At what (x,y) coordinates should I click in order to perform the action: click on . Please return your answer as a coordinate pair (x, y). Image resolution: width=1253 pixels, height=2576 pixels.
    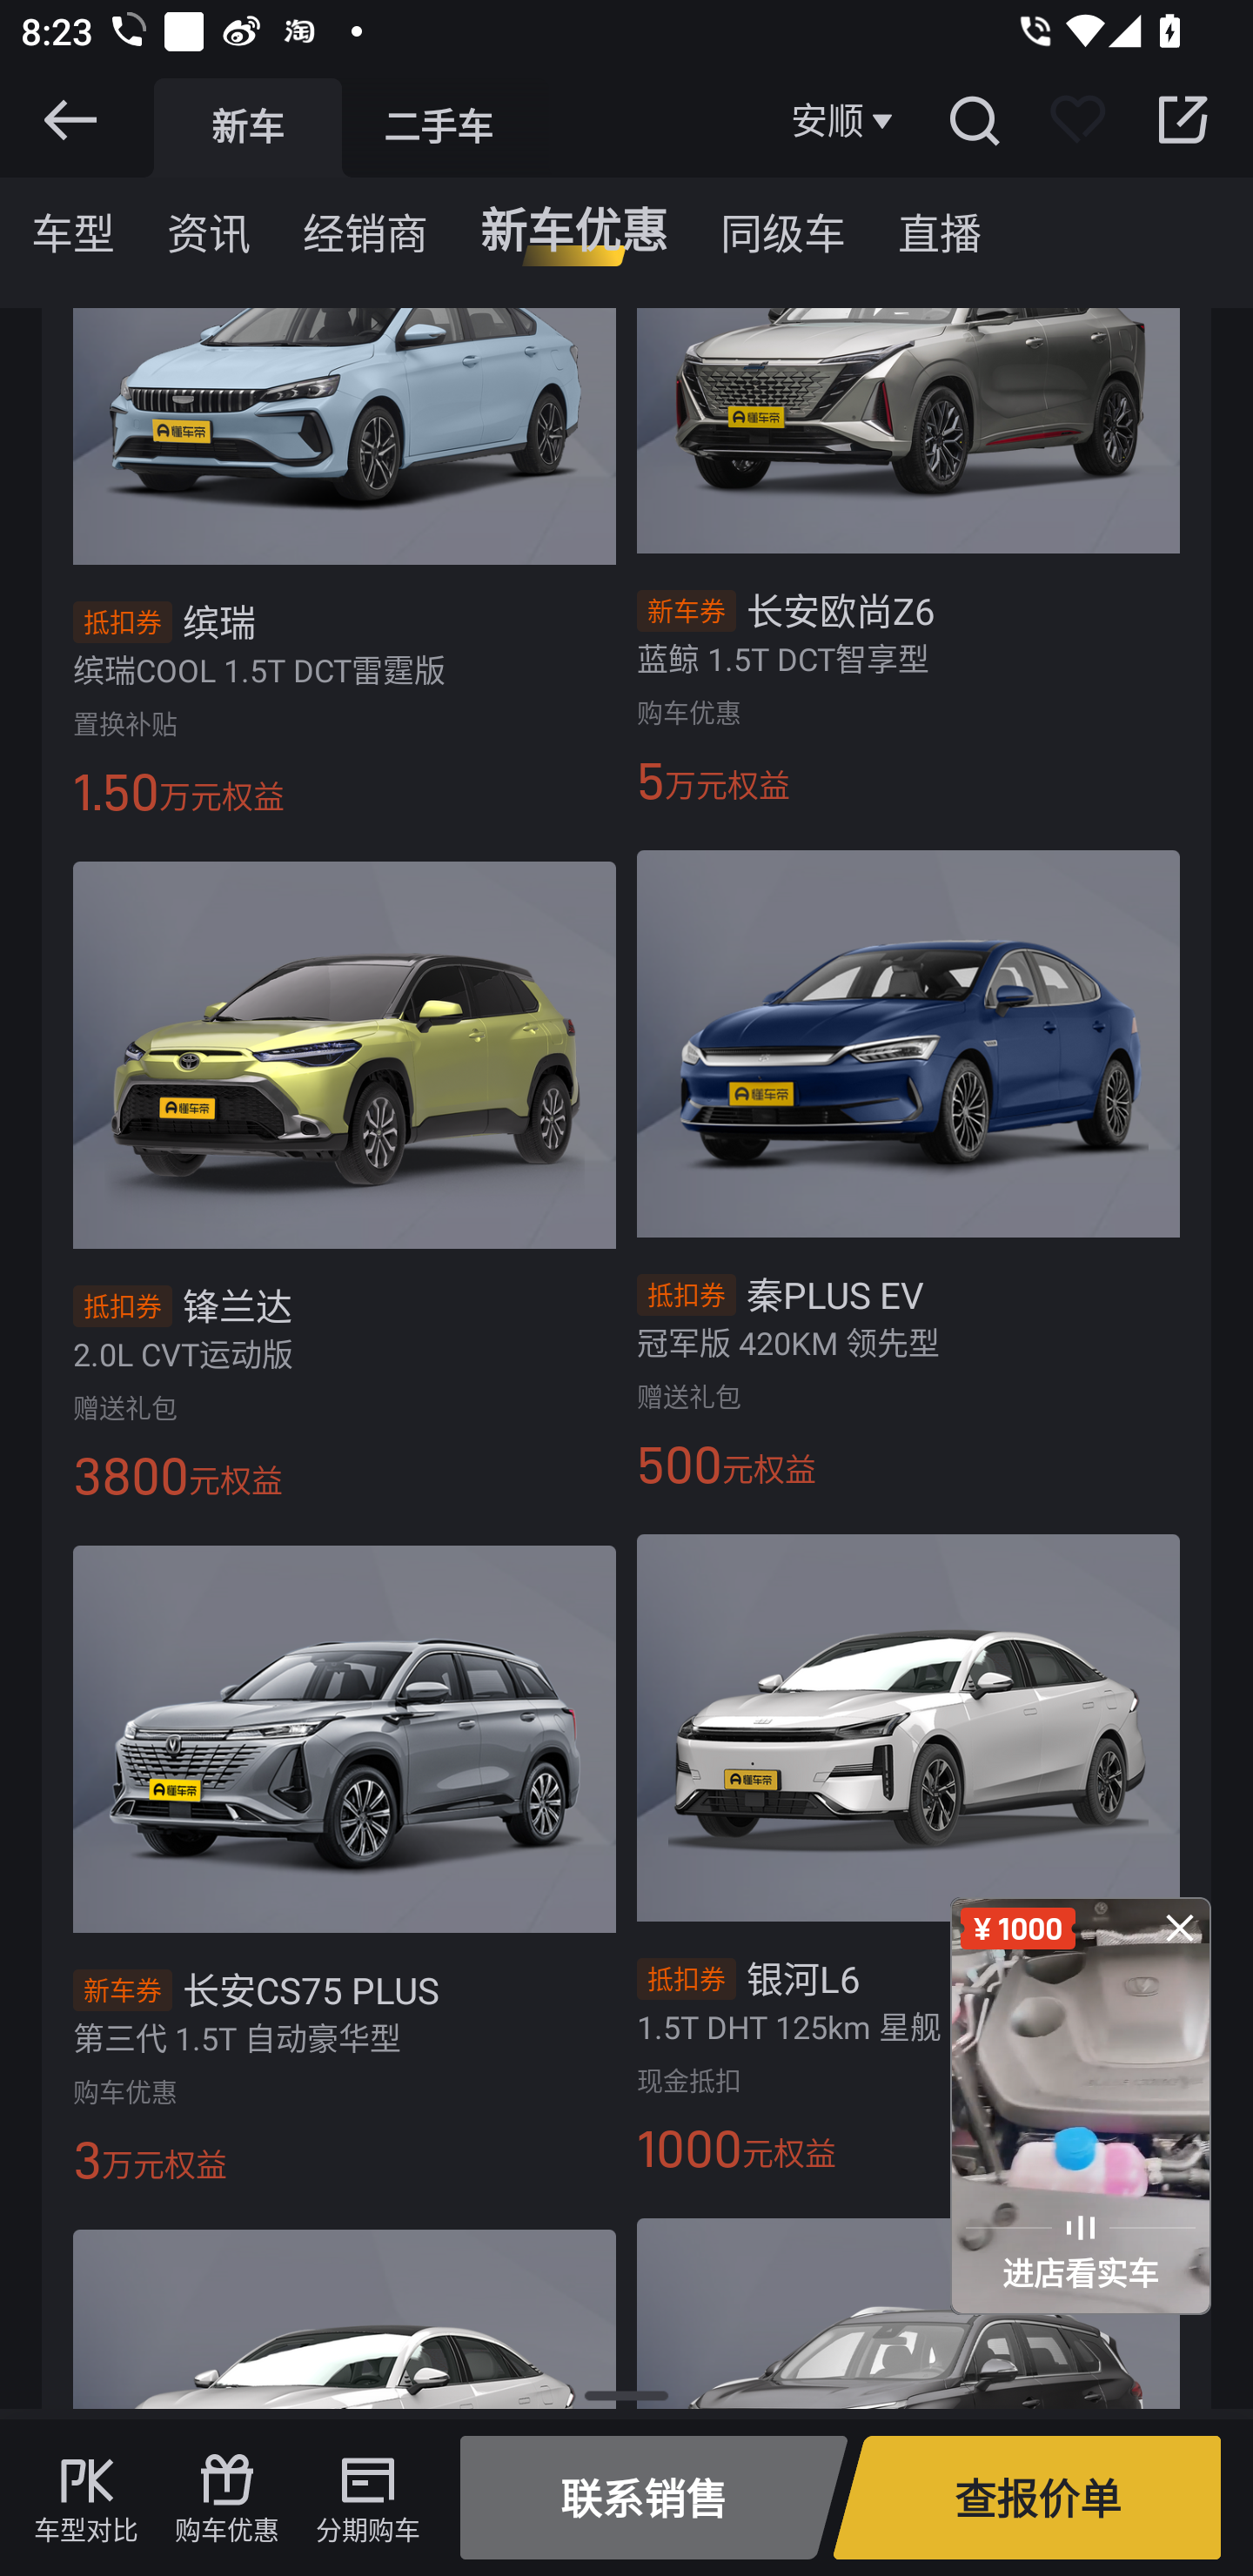
    Looking at the image, I should click on (1183, 119).